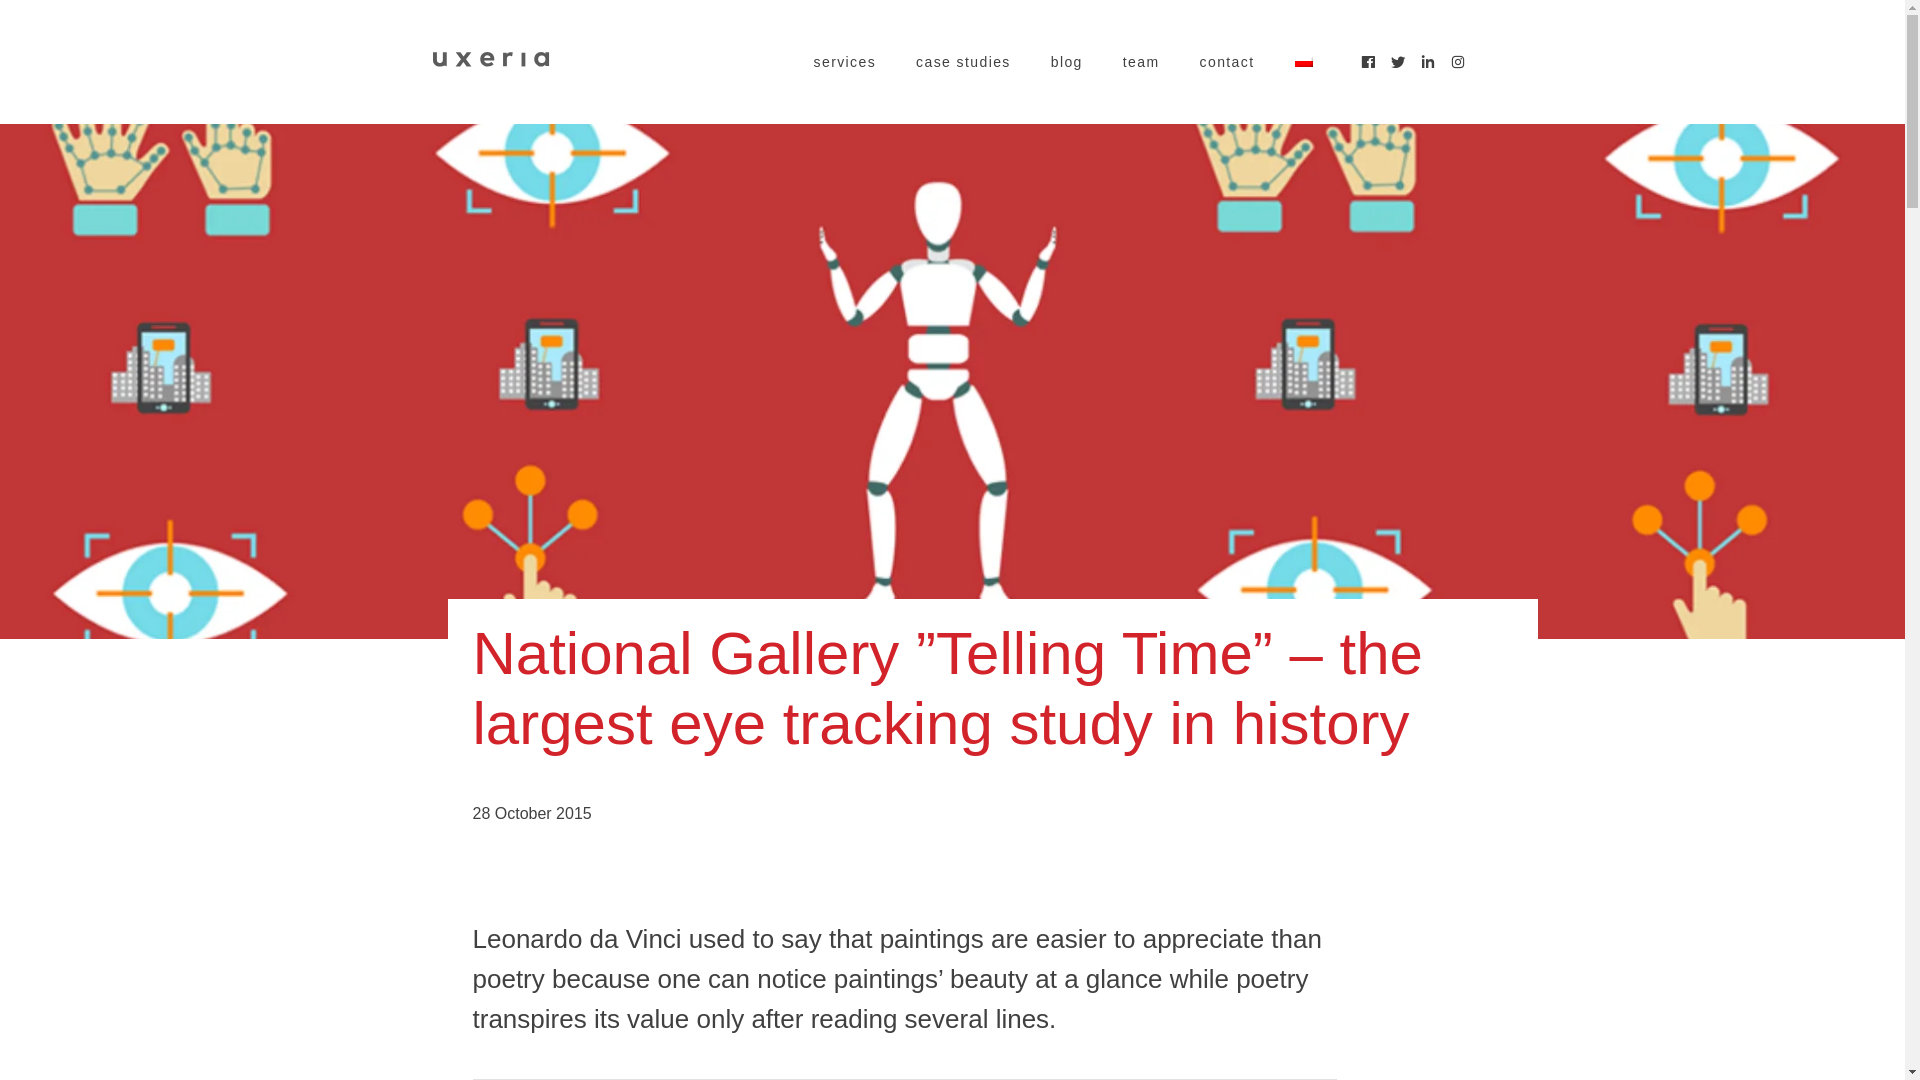 This screenshot has width=1920, height=1080. Describe the element at coordinates (1066, 62) in the screenshot. I see `blog` at that location.